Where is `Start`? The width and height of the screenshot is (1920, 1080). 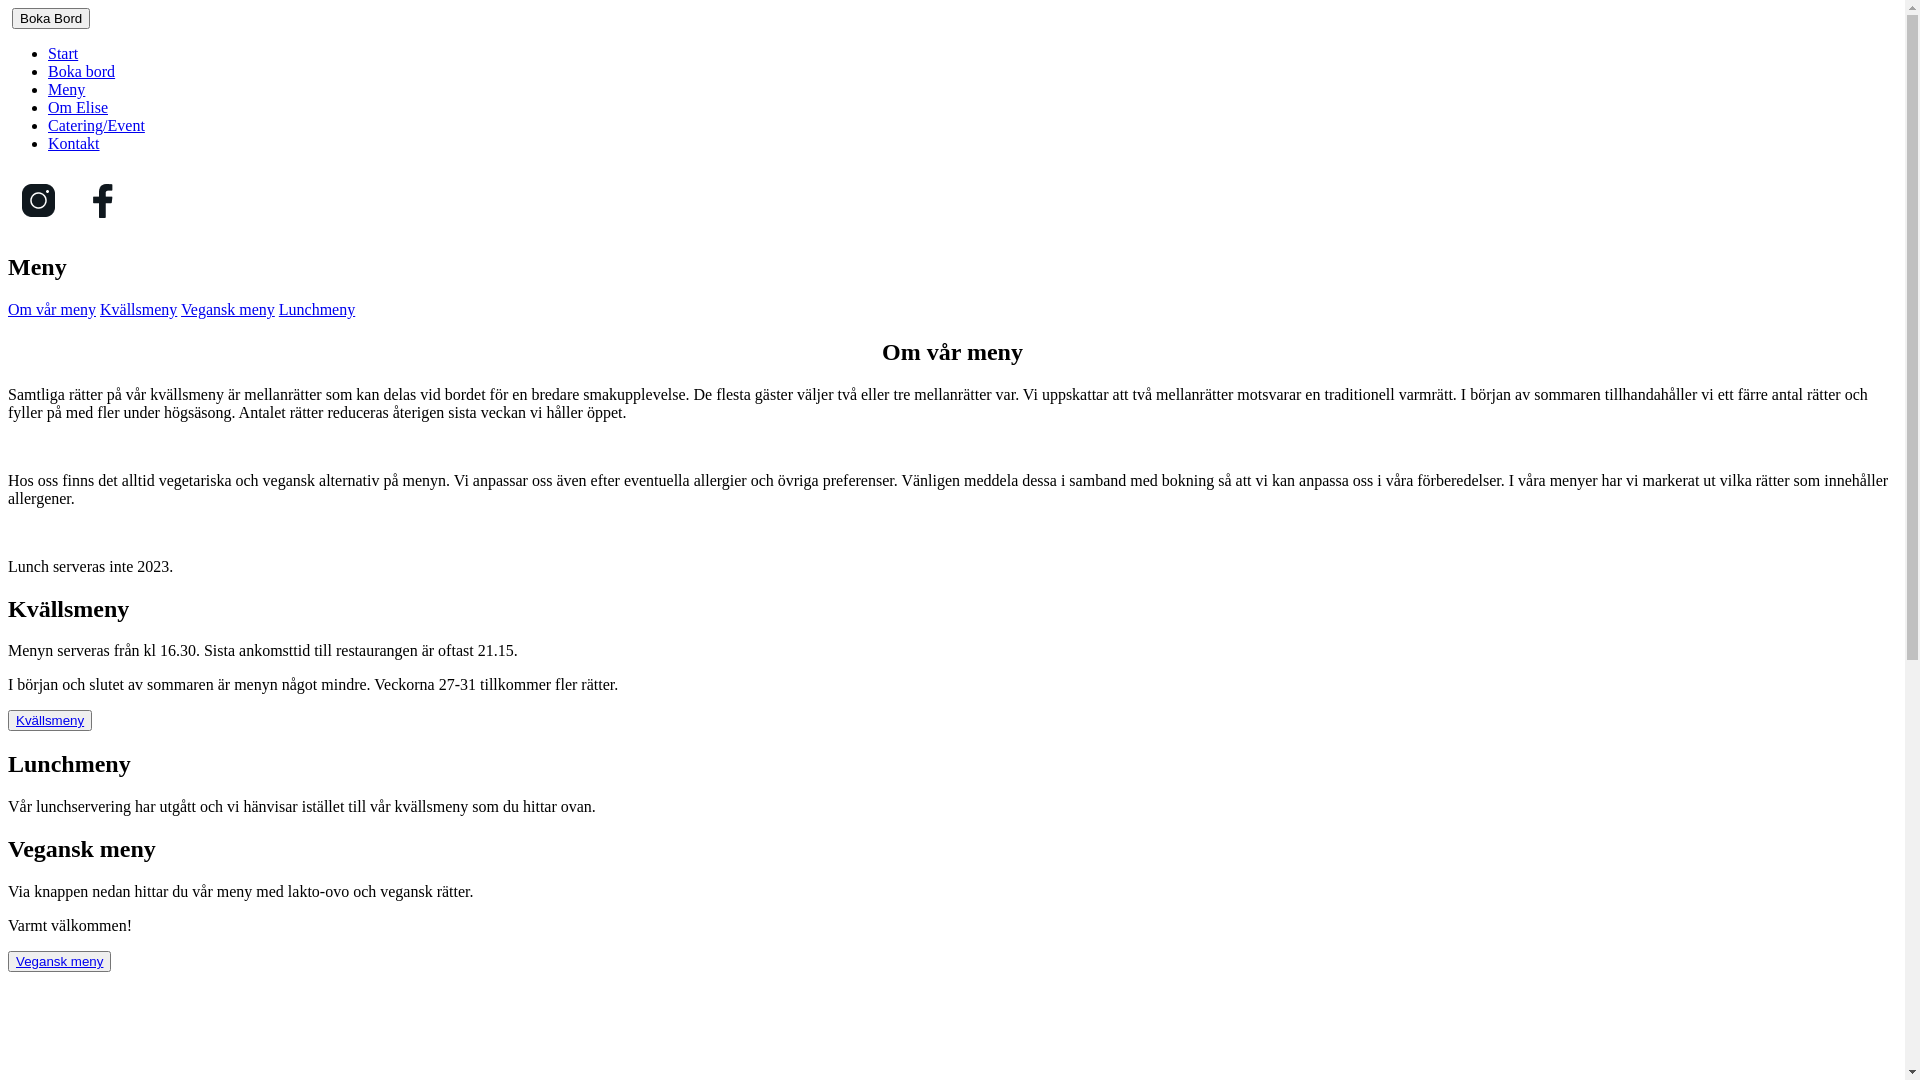
Start is located at coordinates (63, 54).